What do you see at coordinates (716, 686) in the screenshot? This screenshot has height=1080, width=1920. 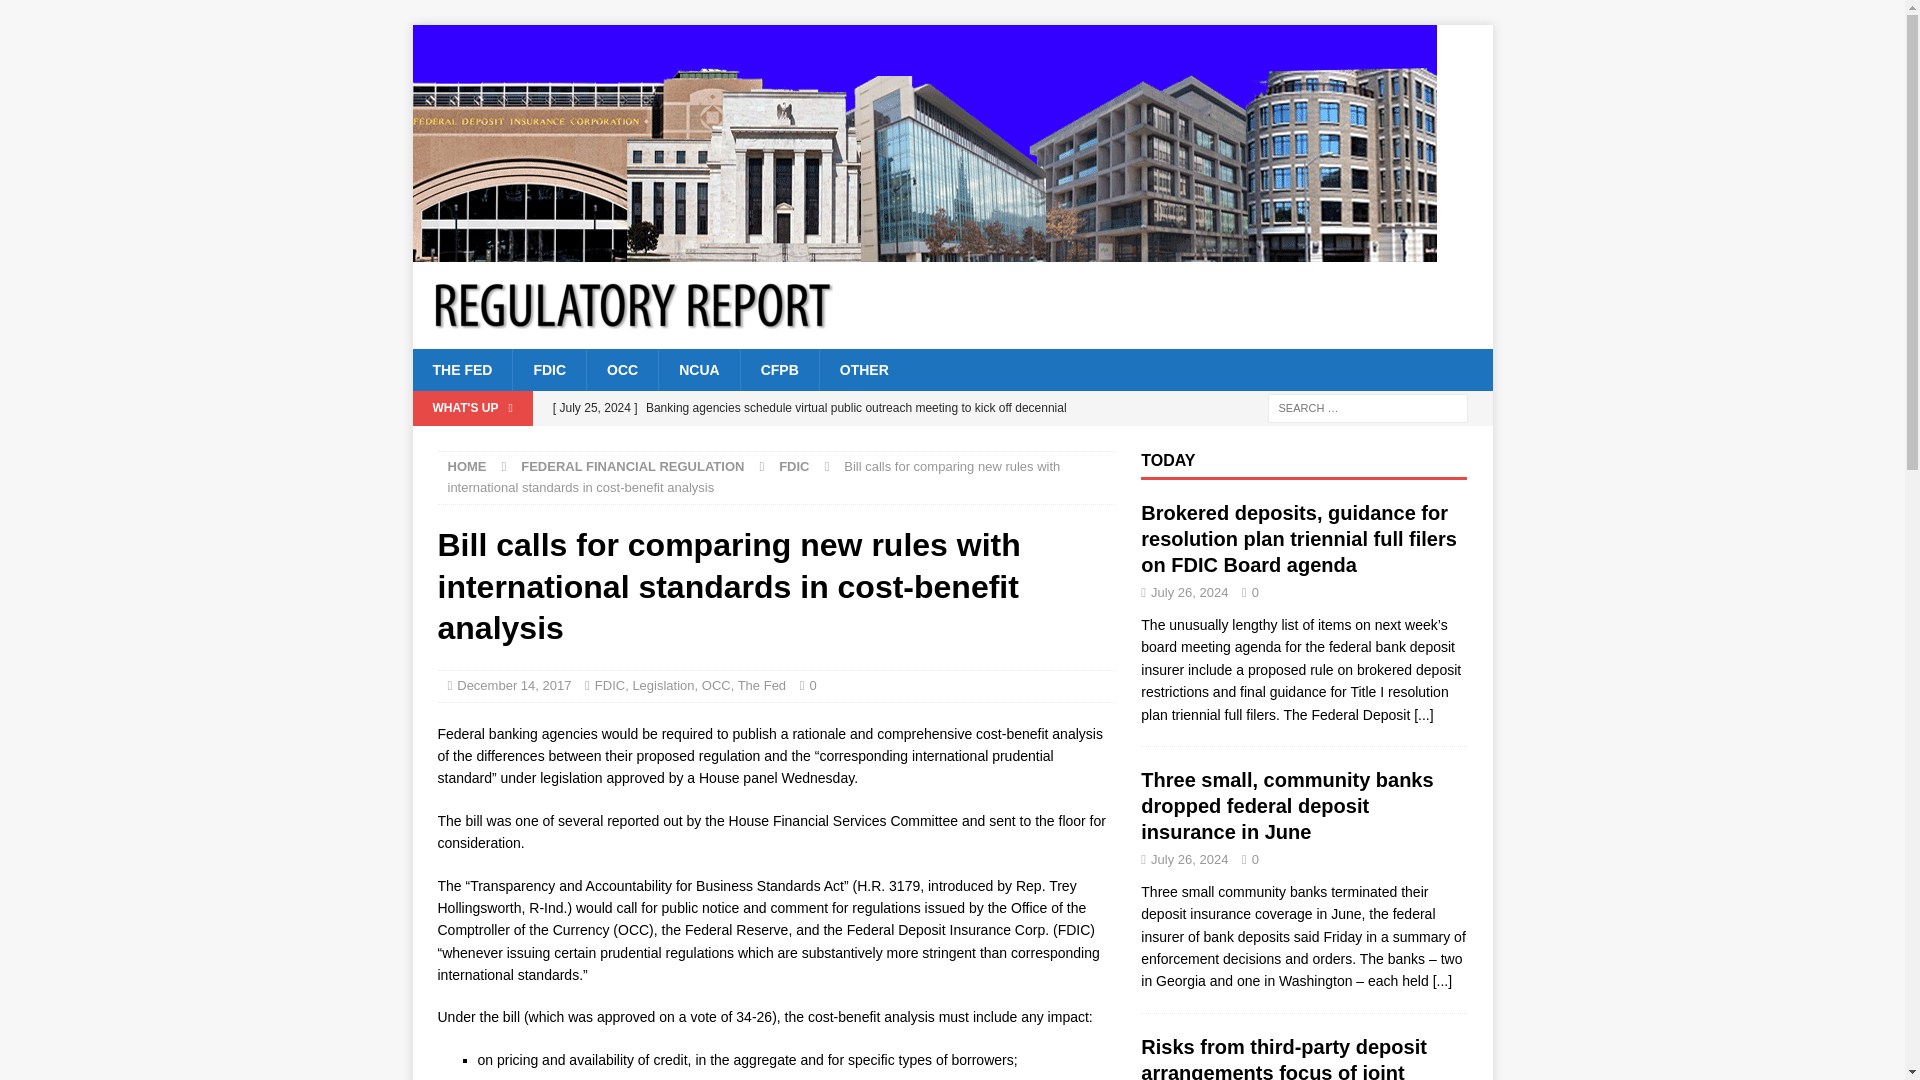 I see `OCC` at bounding box center [716, 686].